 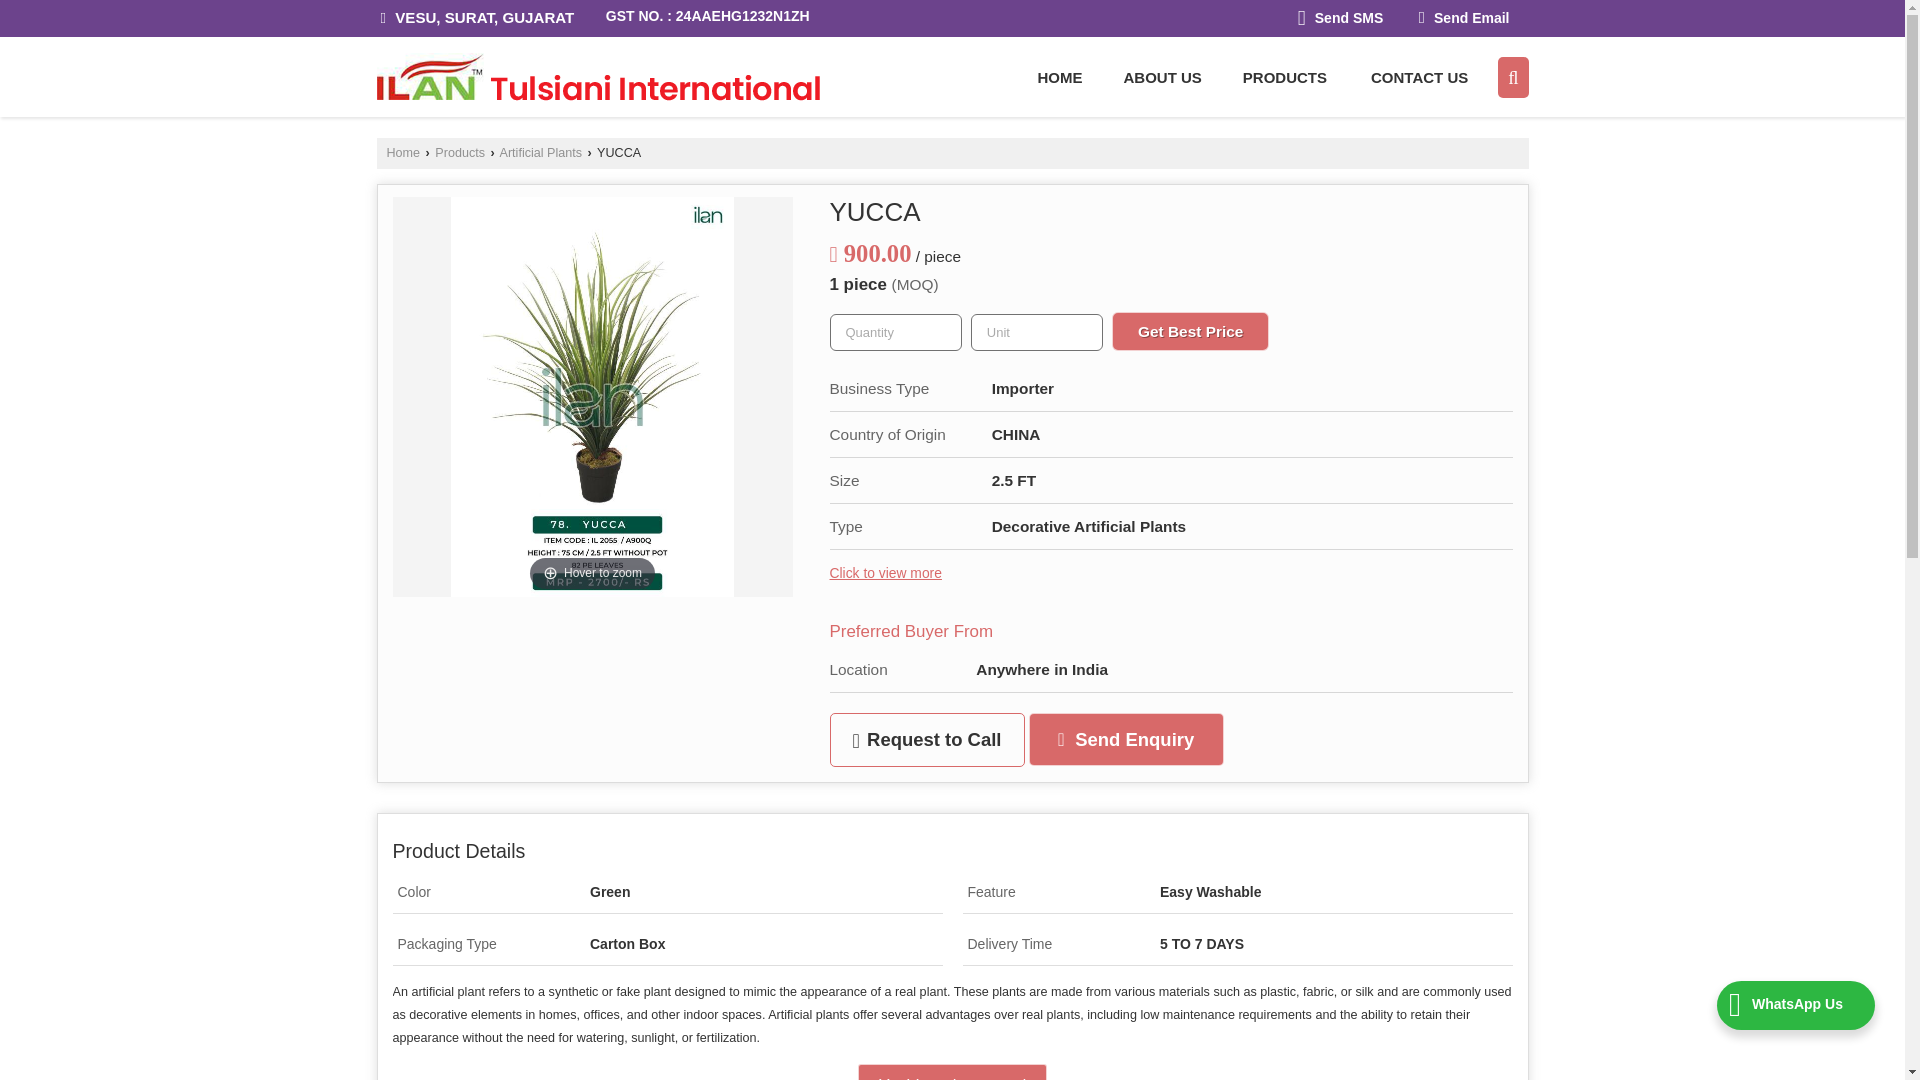 What do you see at coordinates (1464, 18) in the screenshot?
I see `Send Email` at bounding box center [1464, 18].